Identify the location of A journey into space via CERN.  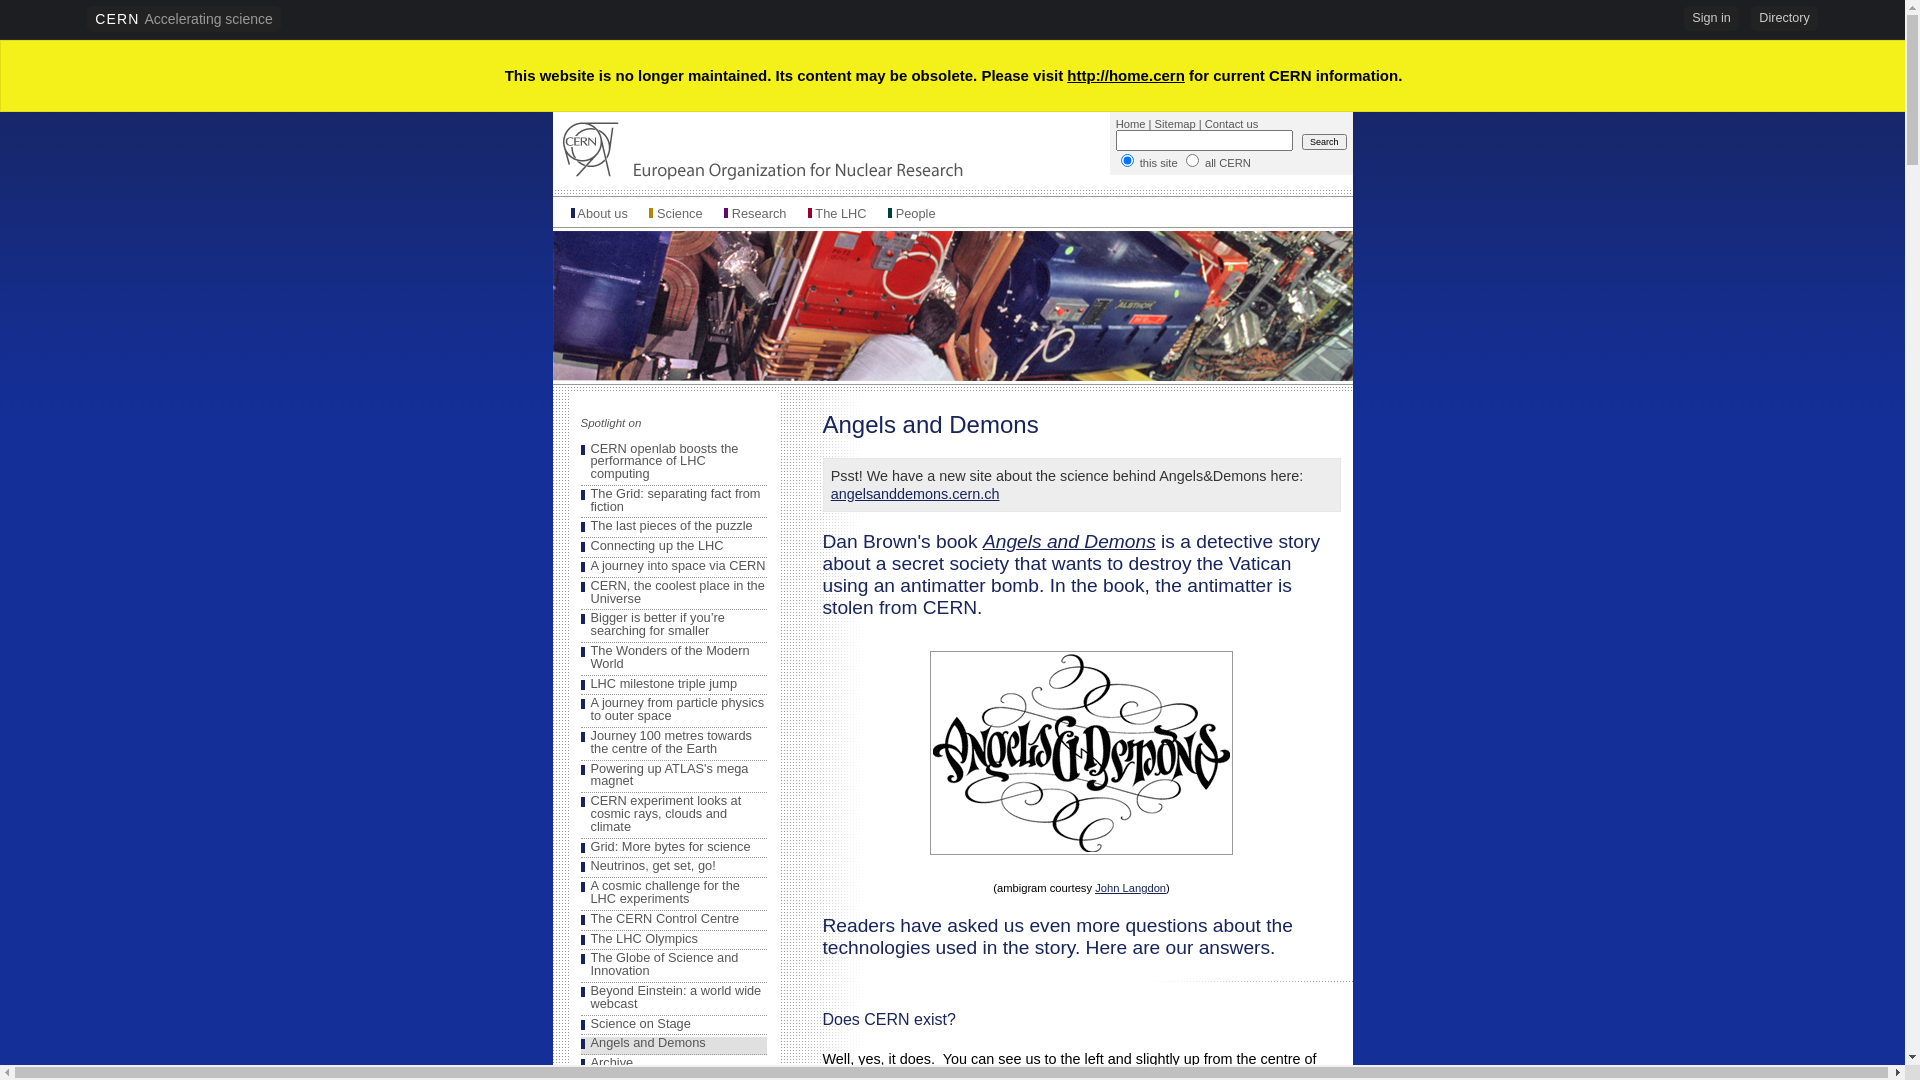
(678, 566).